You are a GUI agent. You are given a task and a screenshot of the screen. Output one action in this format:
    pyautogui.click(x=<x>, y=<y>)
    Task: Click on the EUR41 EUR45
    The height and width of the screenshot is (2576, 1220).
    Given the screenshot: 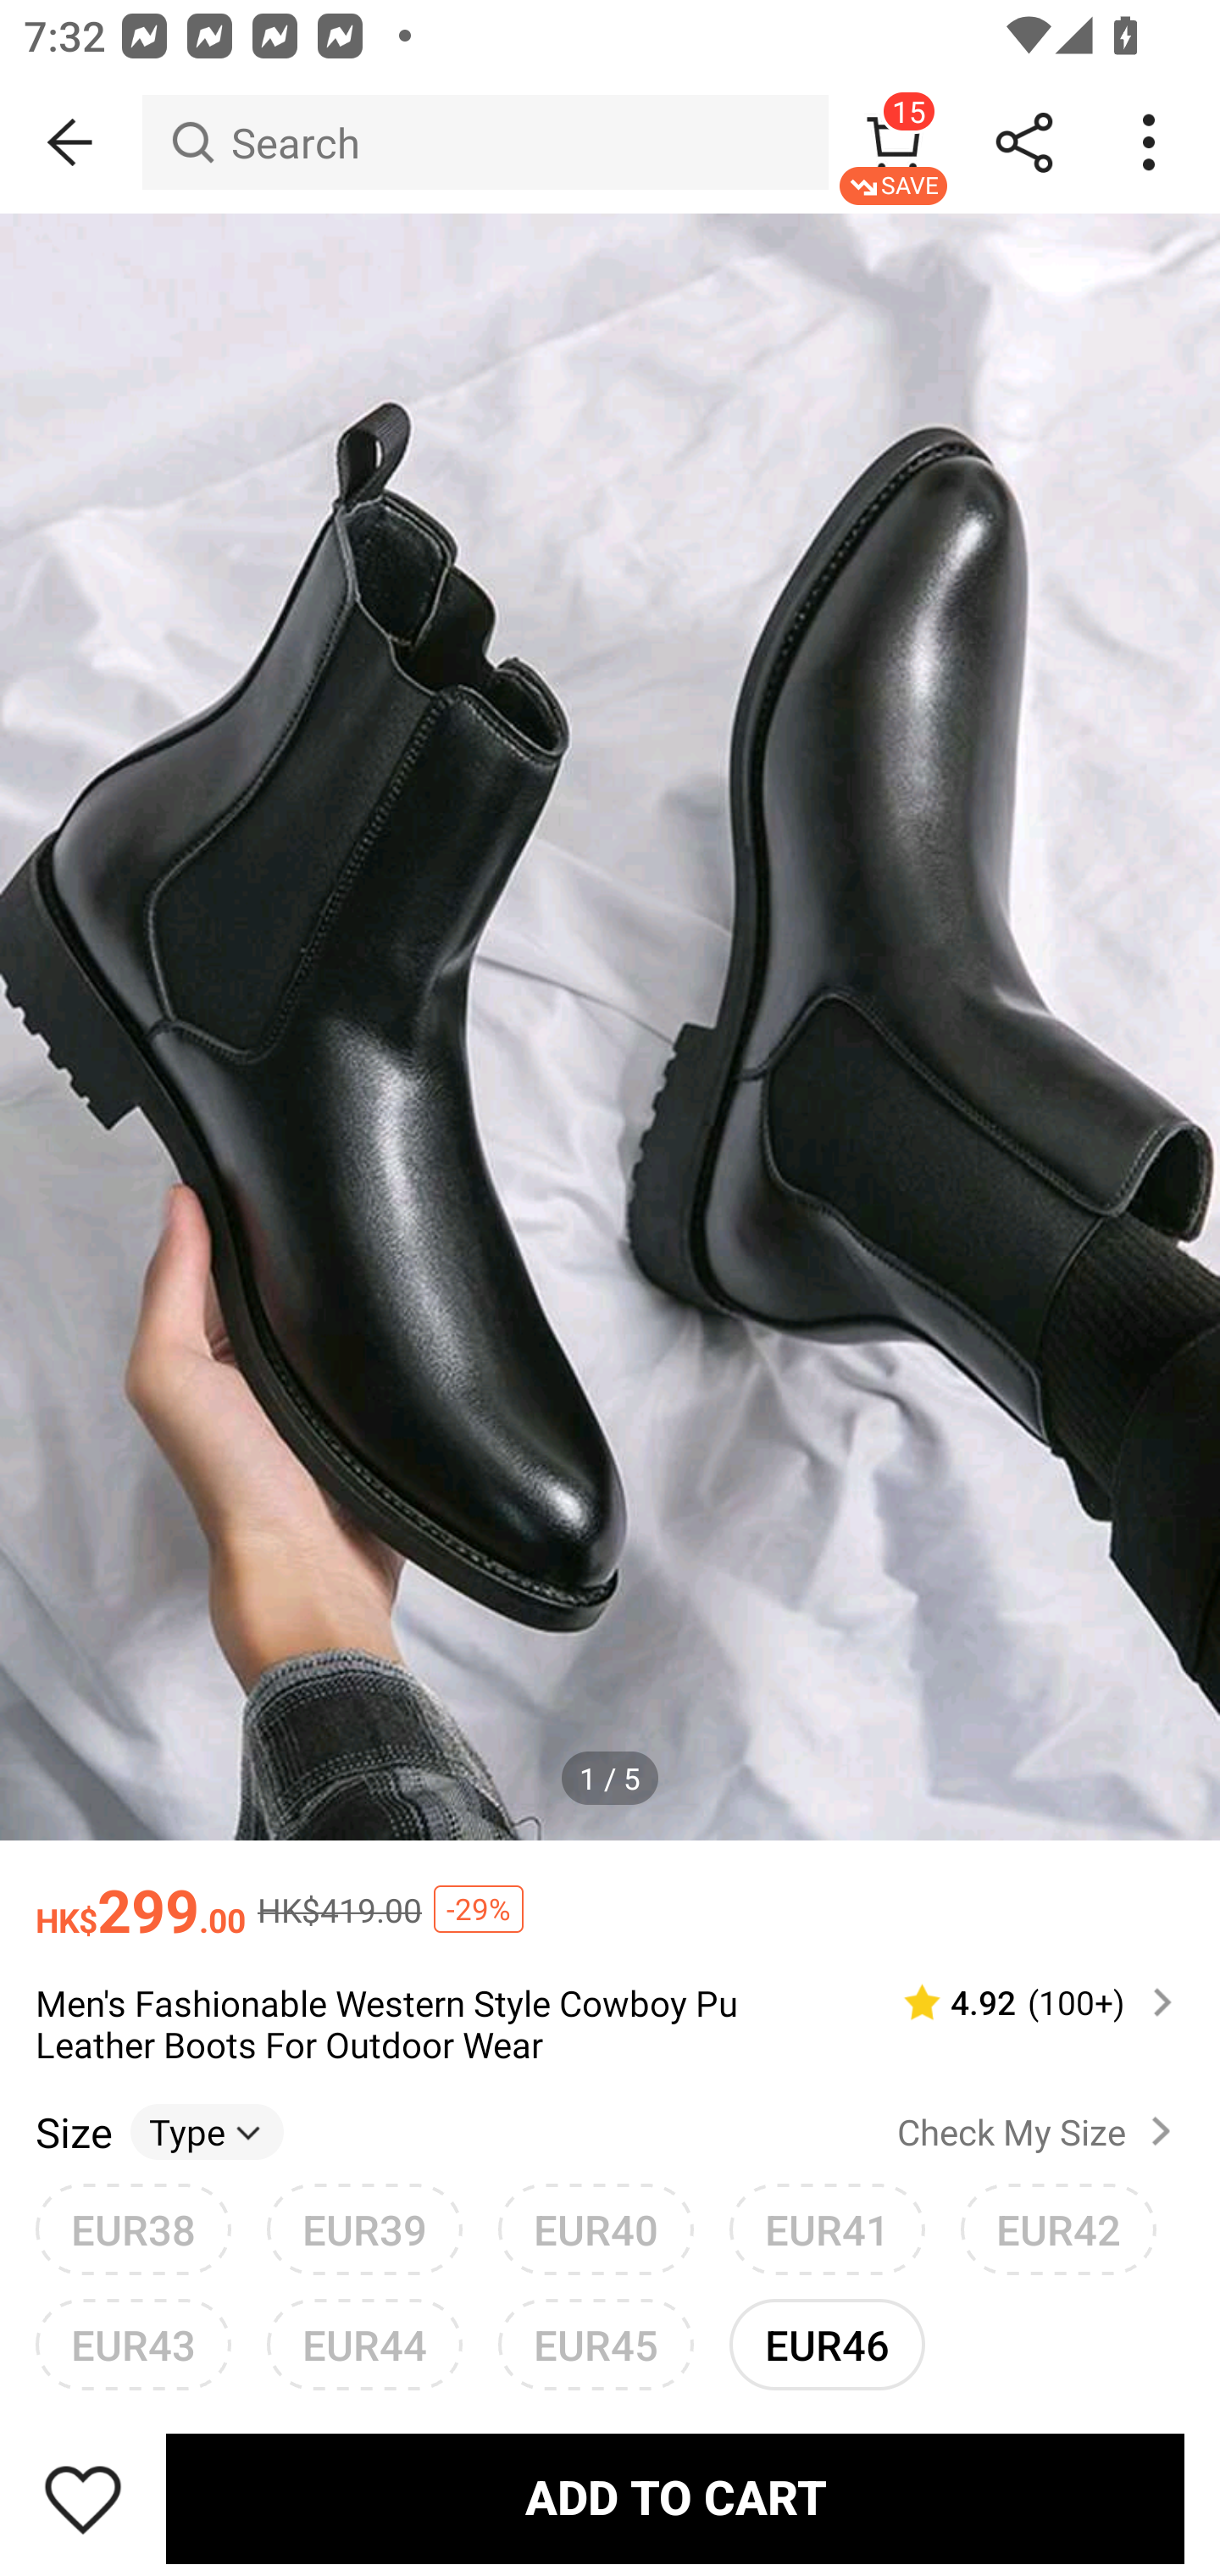 What is the action you would take?
    pyautogui.click(x=827, y=2229)
    